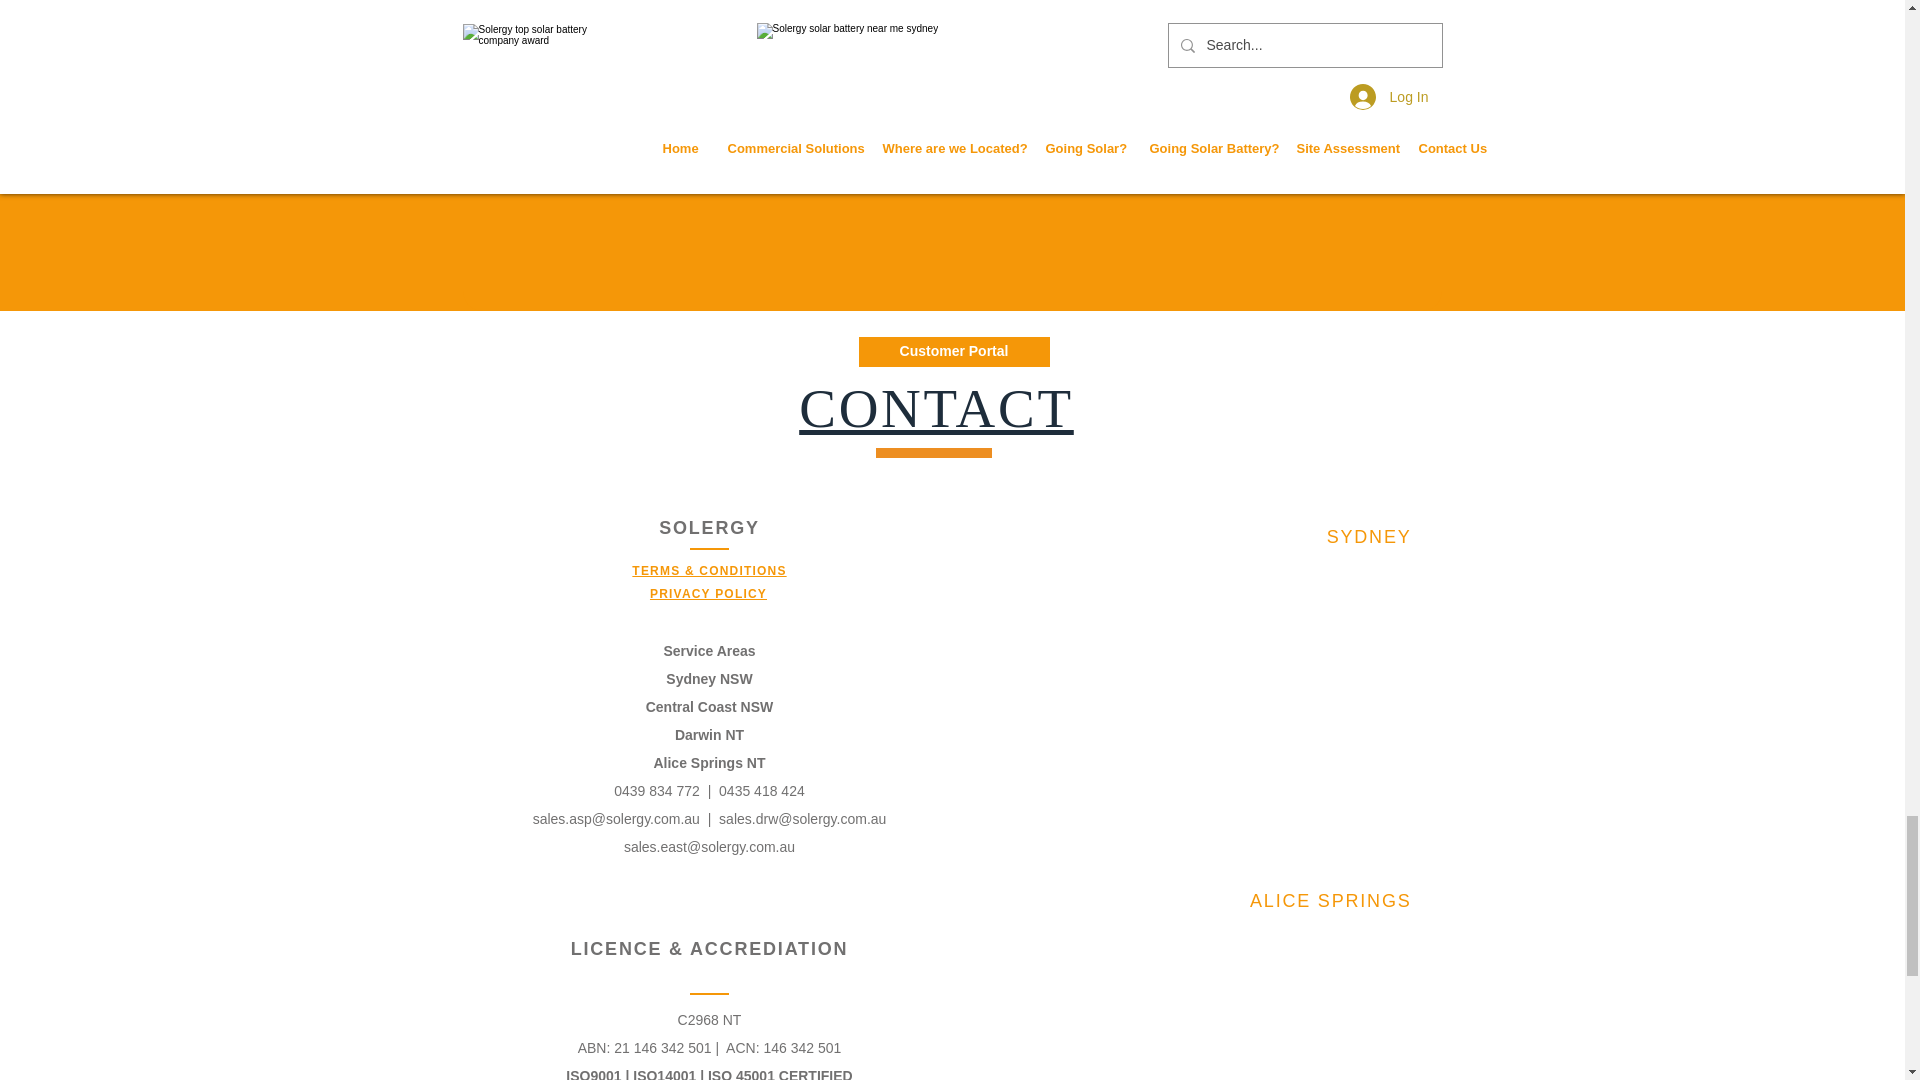  Describe the element at coordinates (953, 352) in the screenshot. I see `Customer Portal` at that location.